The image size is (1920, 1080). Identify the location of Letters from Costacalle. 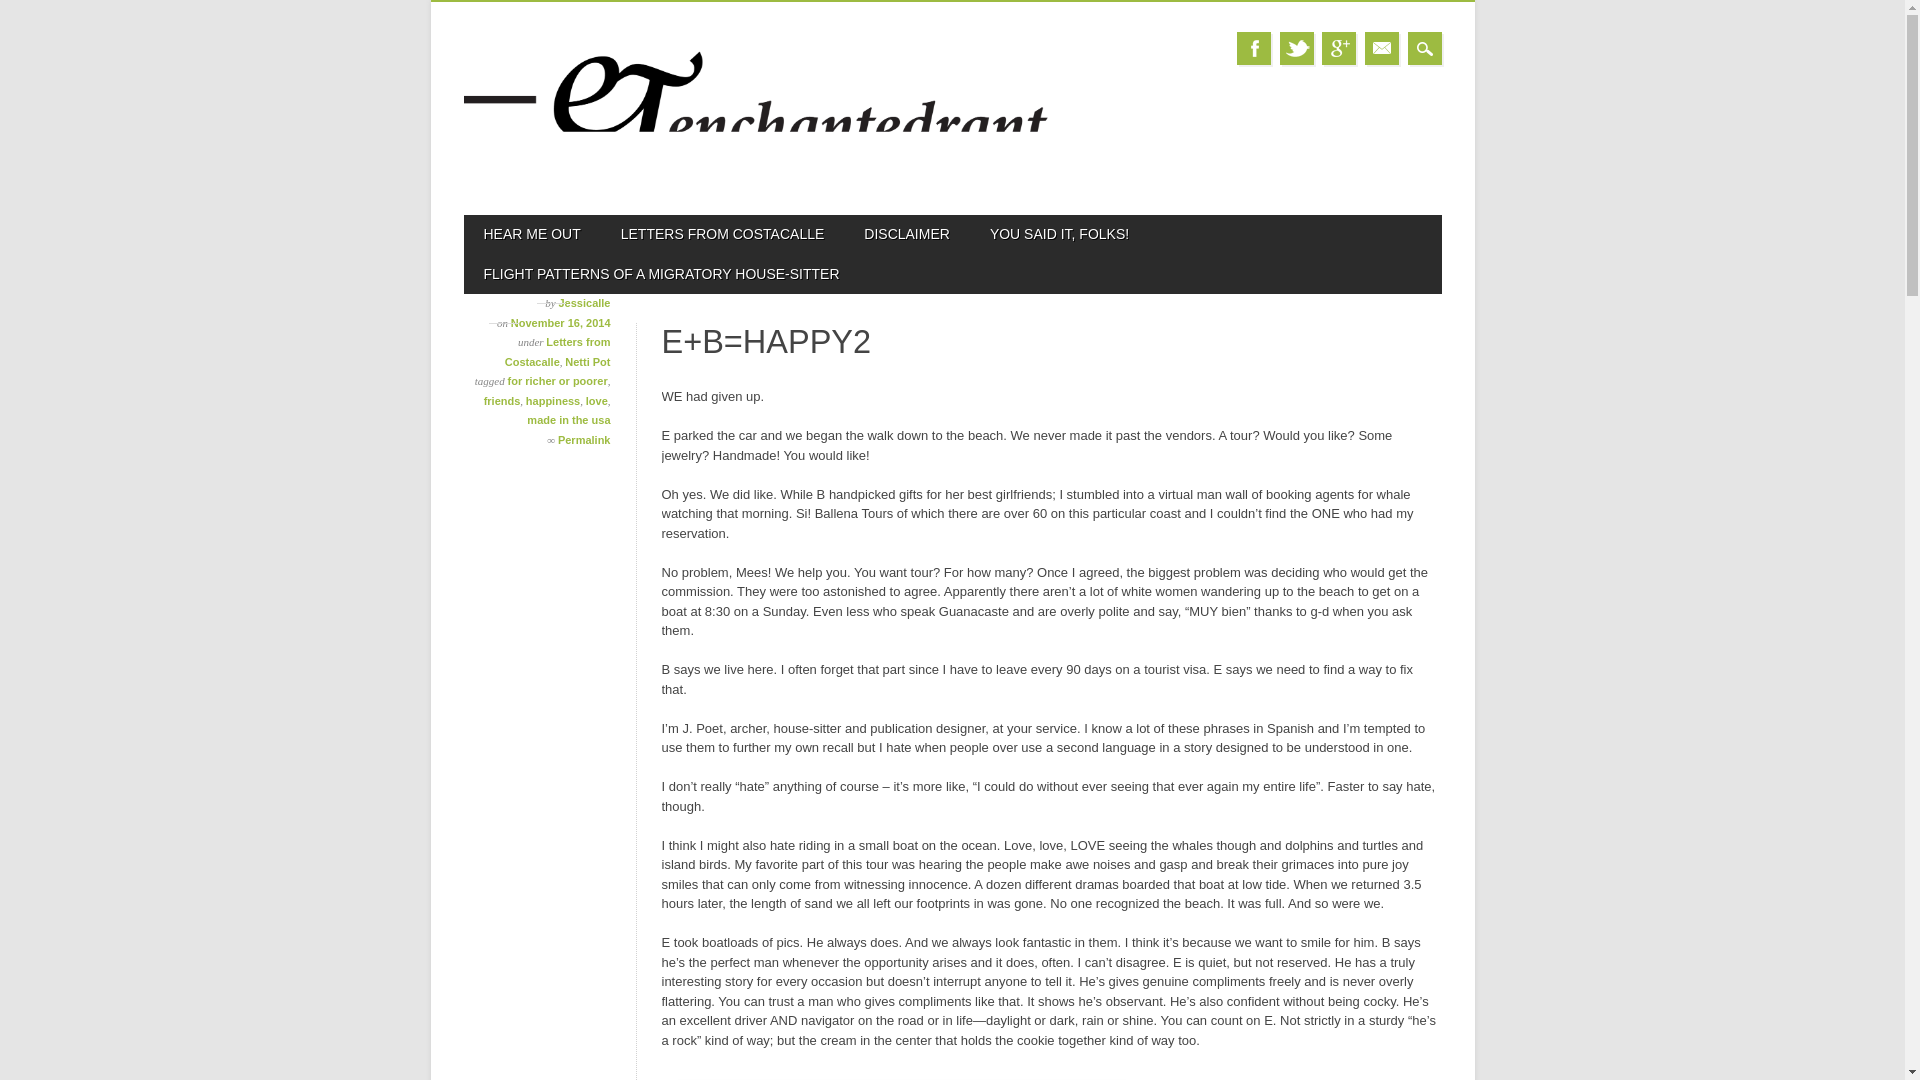
(557, 352).